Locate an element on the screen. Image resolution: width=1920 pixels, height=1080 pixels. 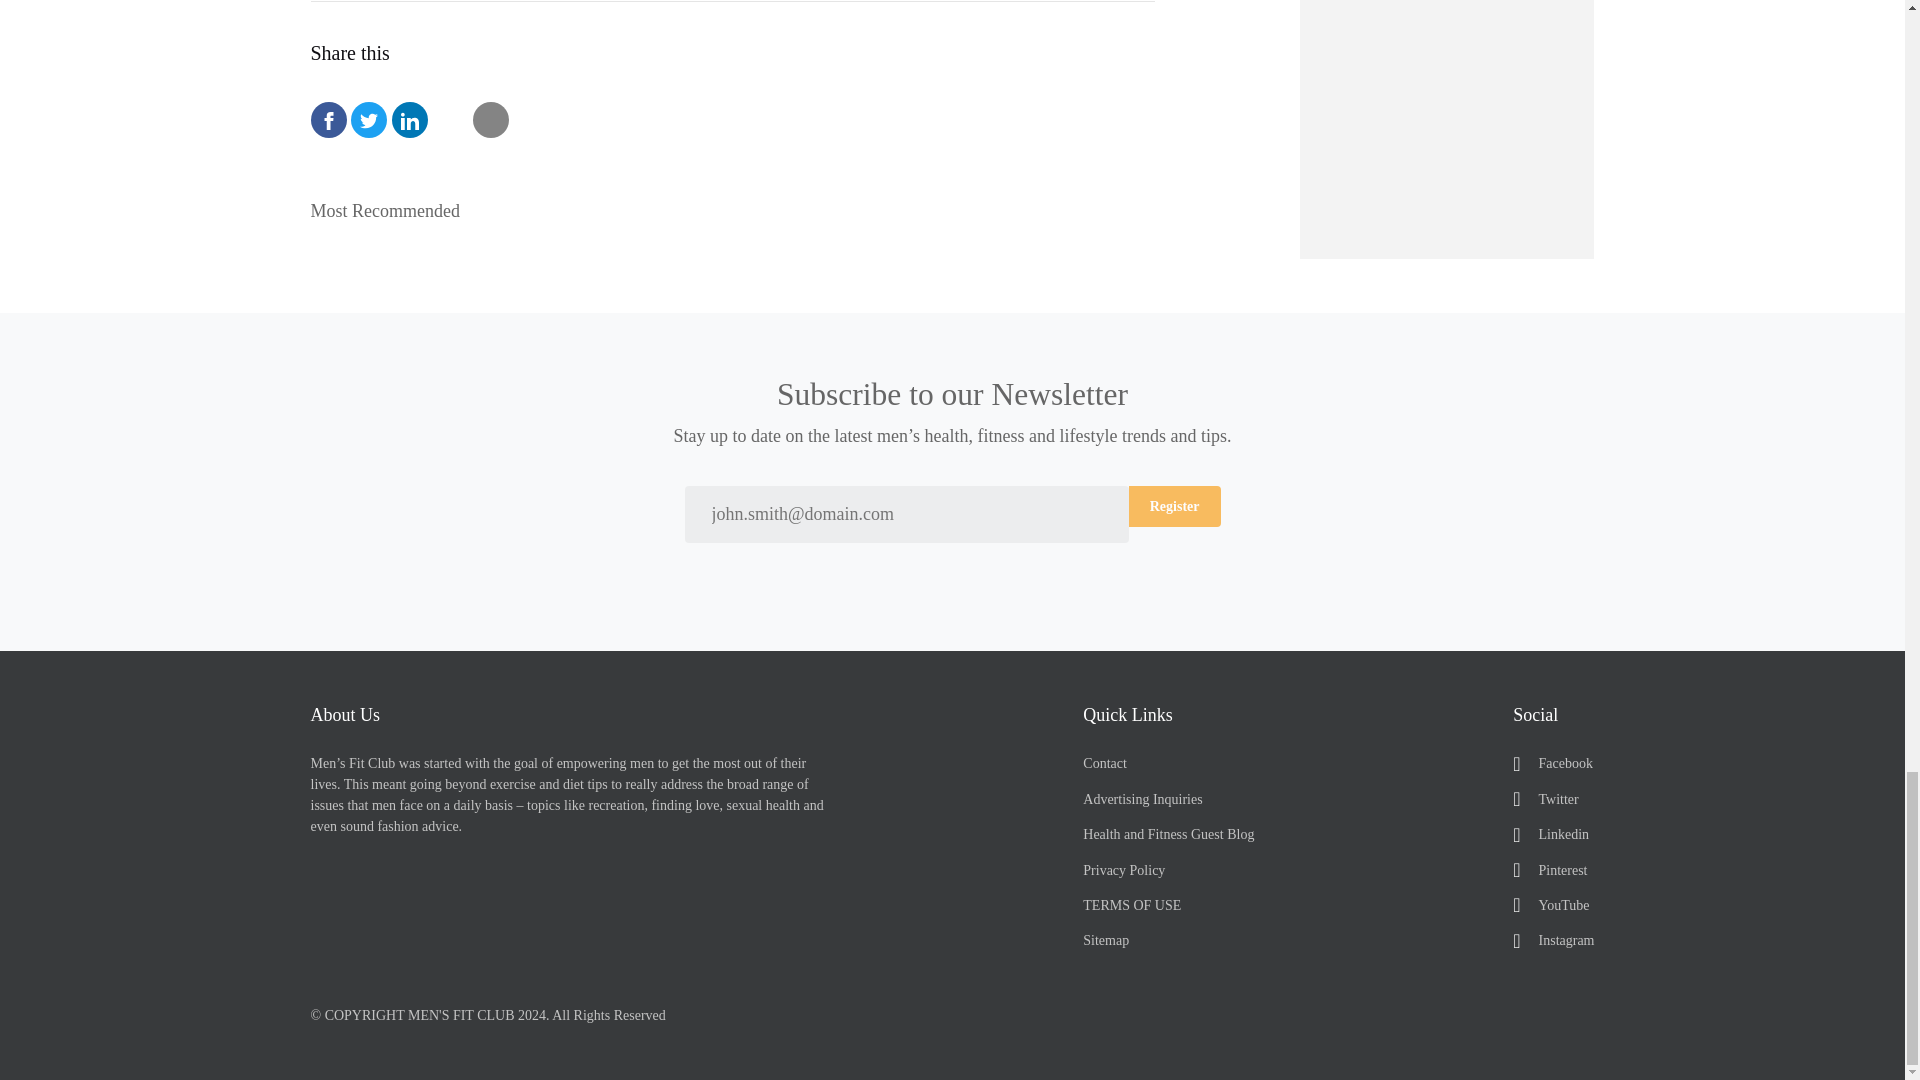
Instagram is located at coordinates (1552, 940).